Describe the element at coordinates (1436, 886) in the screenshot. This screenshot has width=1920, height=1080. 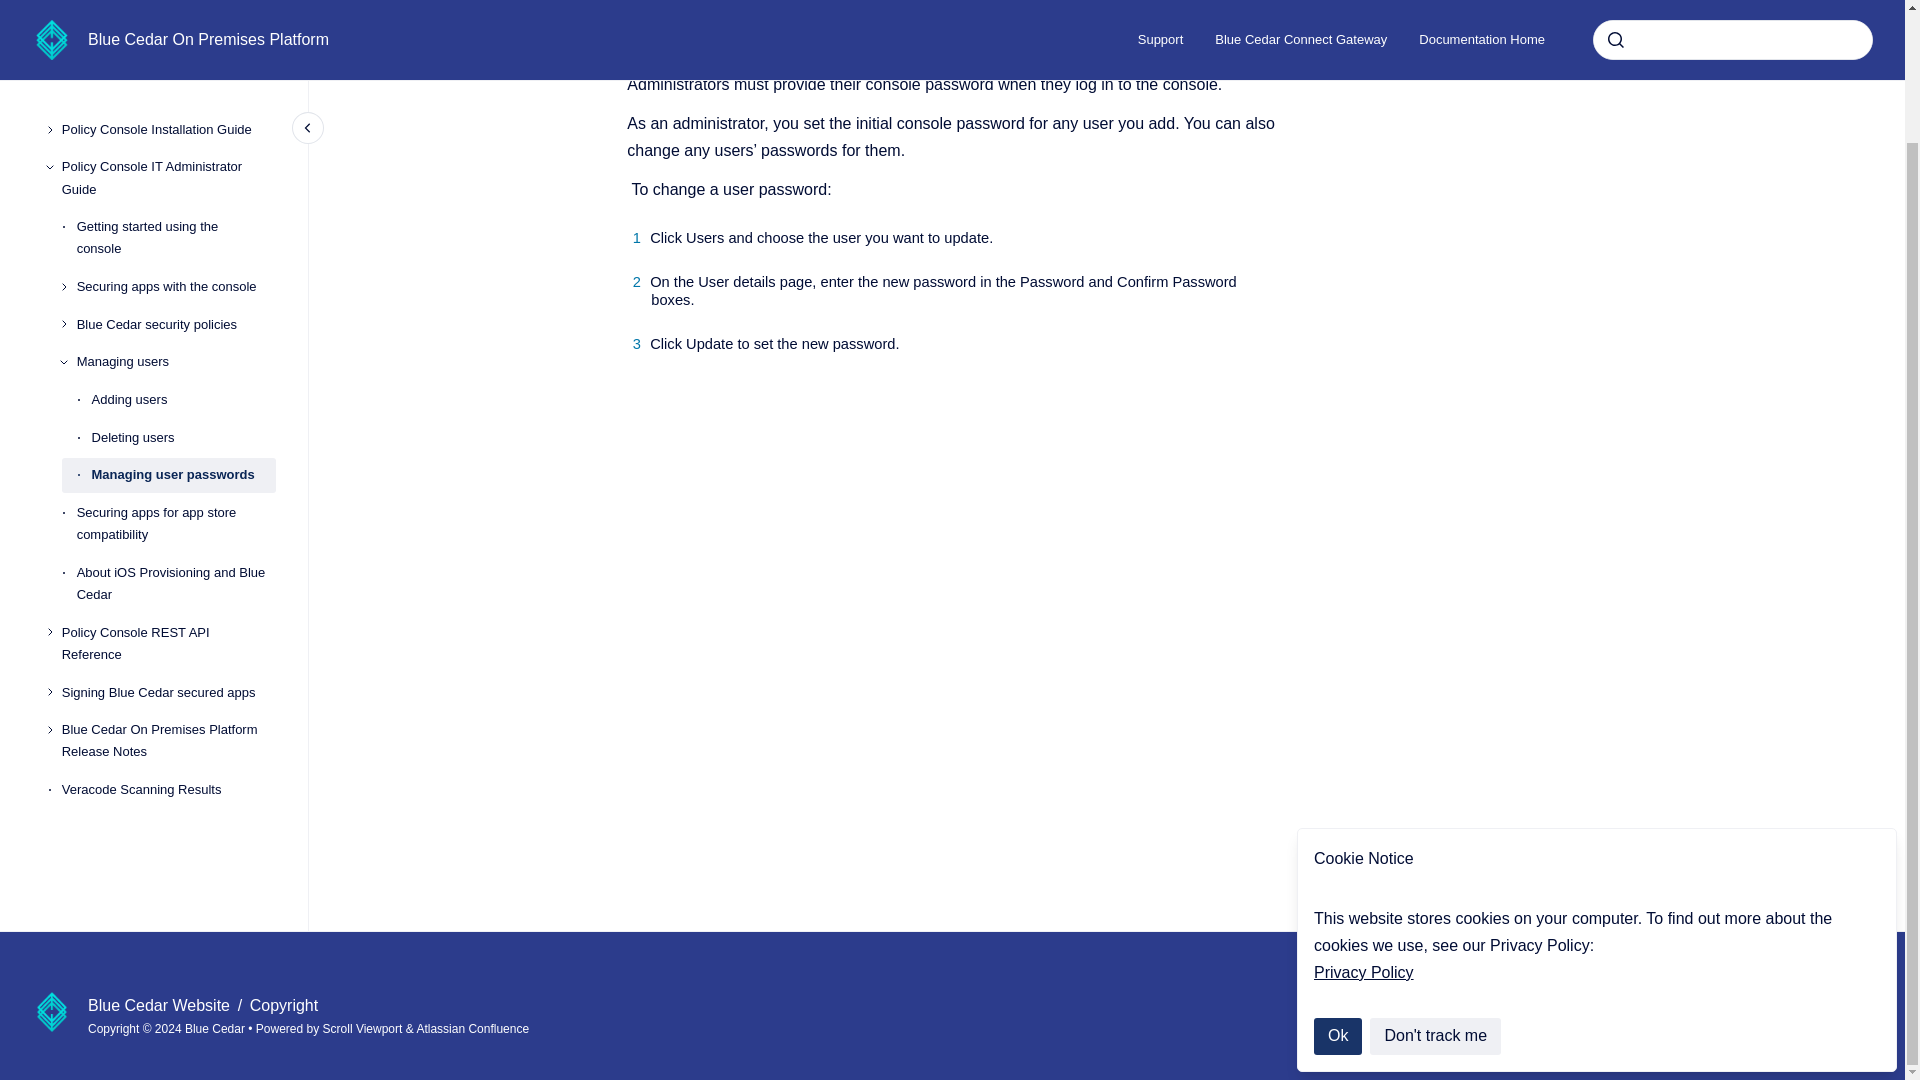
I see `Don't track me` at that location.